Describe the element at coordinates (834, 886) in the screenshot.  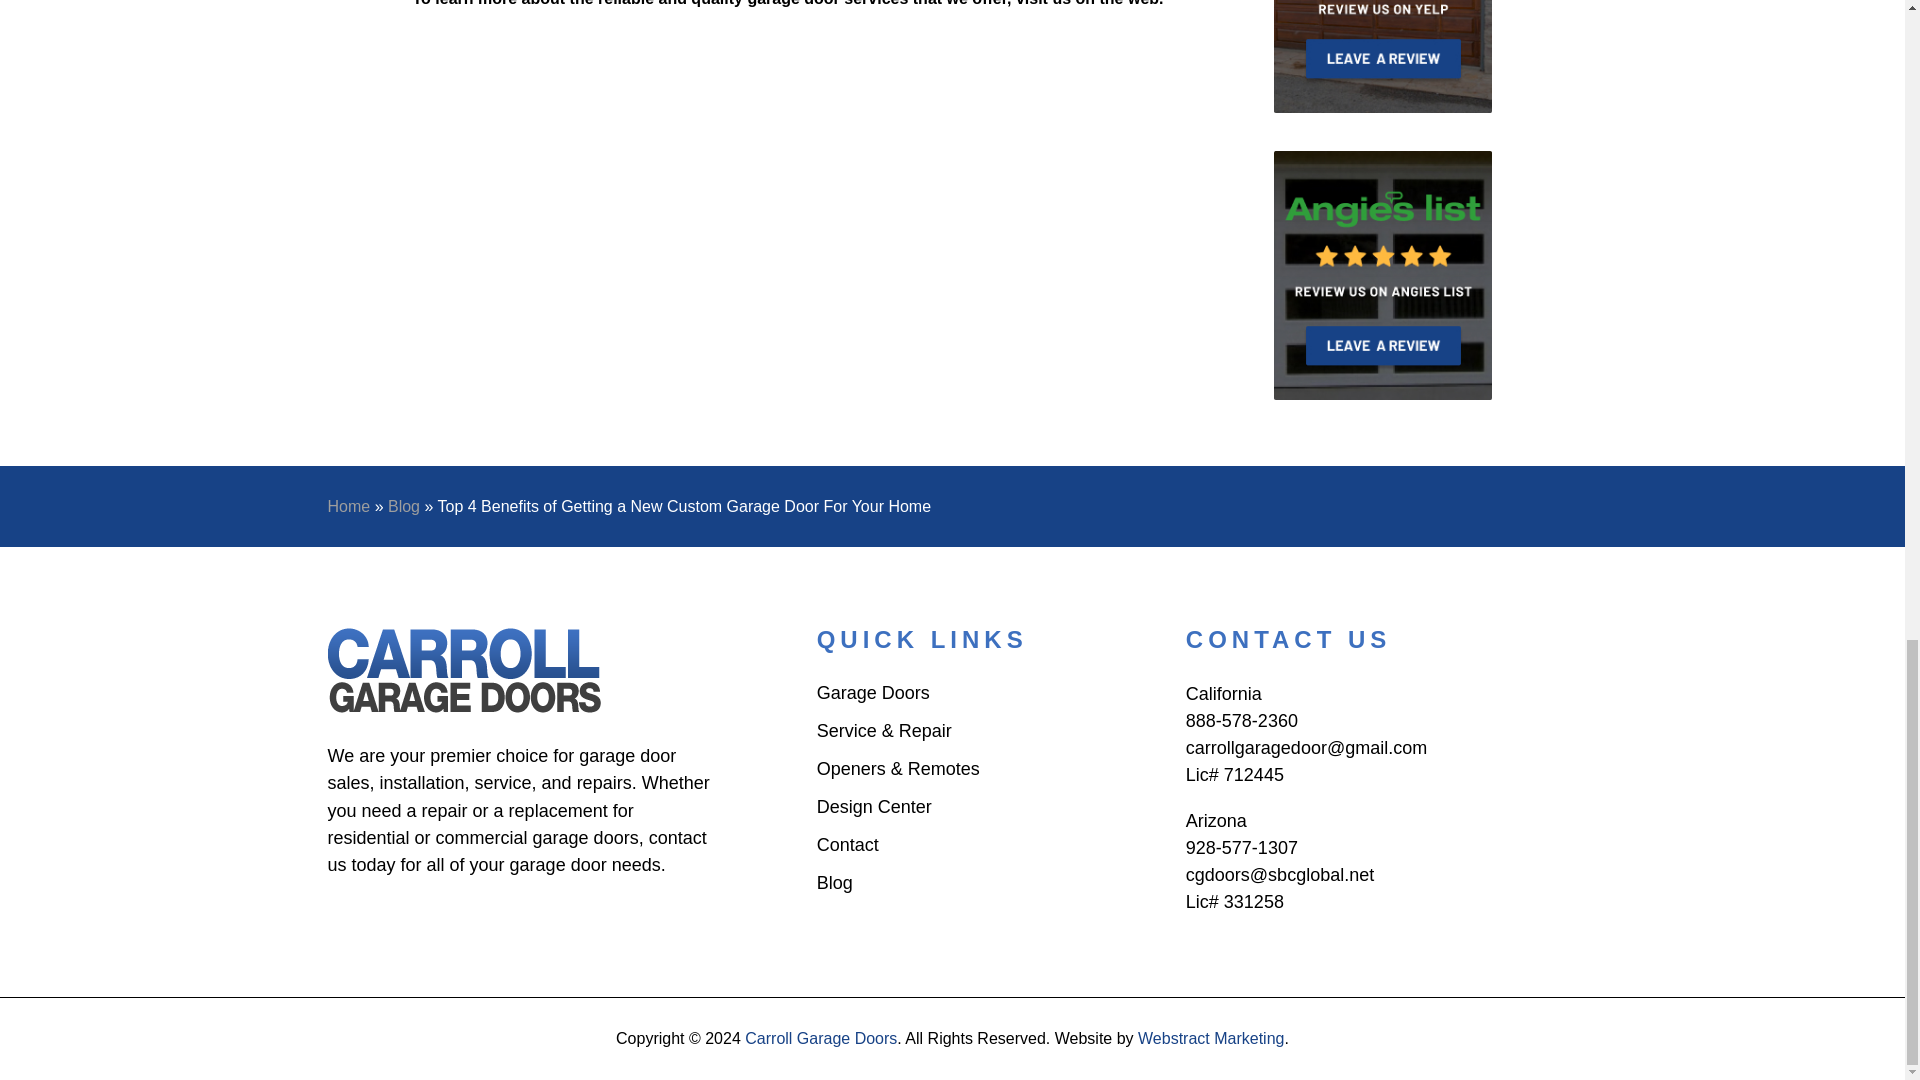
I see `Blog` at that location.